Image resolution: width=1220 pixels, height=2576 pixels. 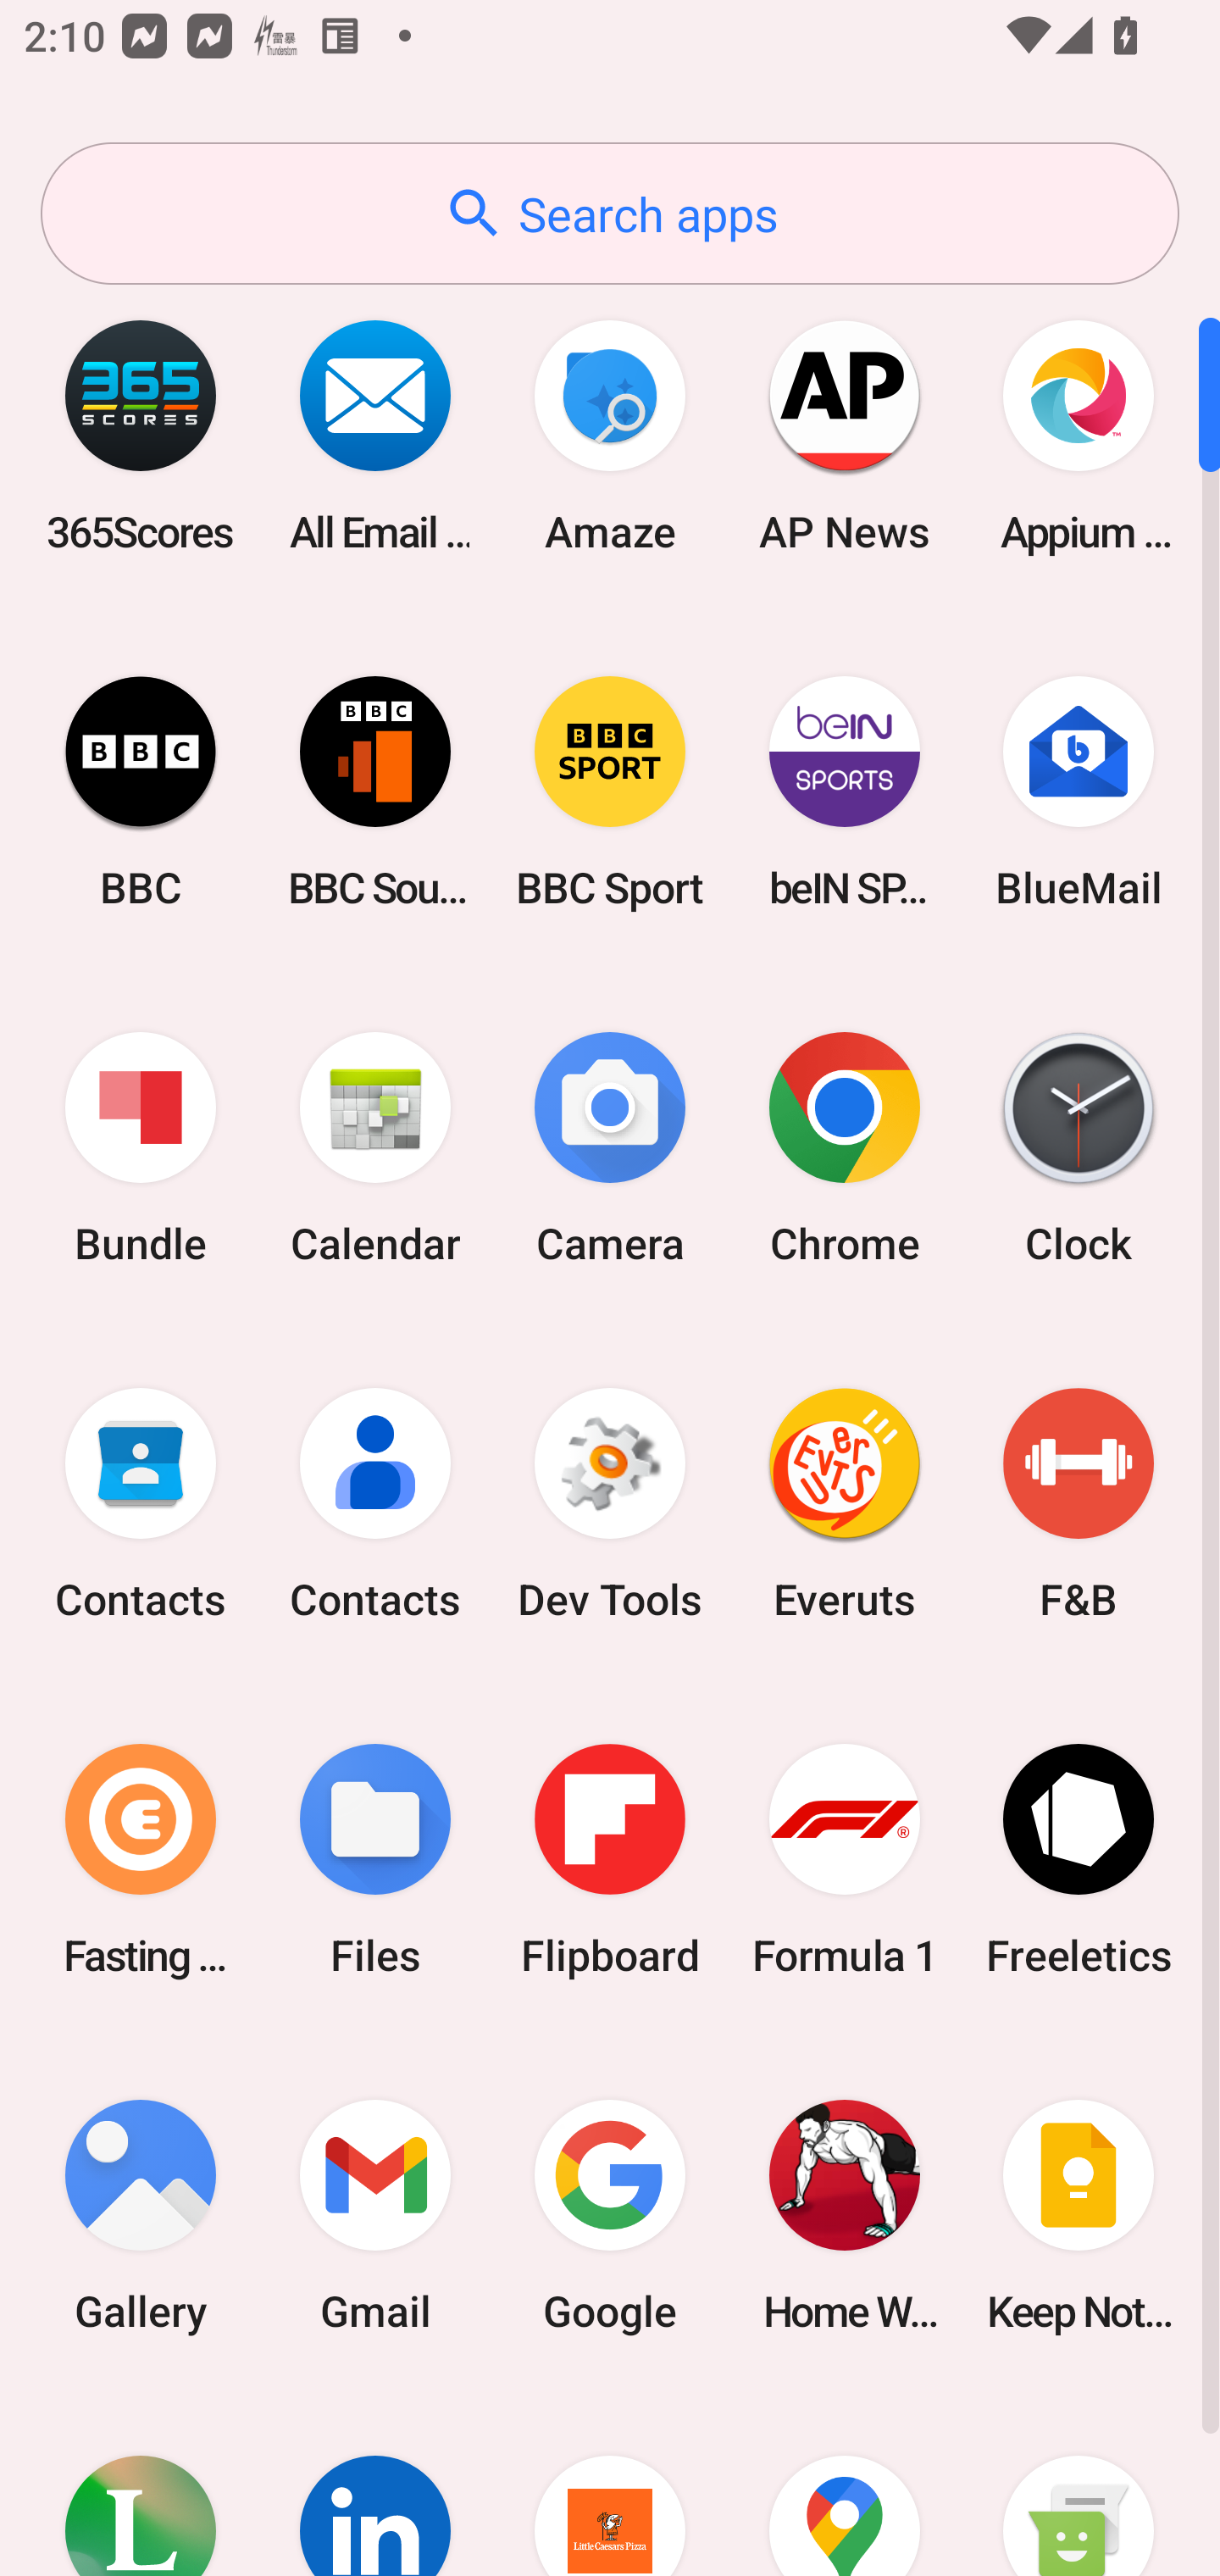 What do you see at coordinates (375, 2215) in the screenshot?
I see `Gmail` at bounding box center [375, 2215].